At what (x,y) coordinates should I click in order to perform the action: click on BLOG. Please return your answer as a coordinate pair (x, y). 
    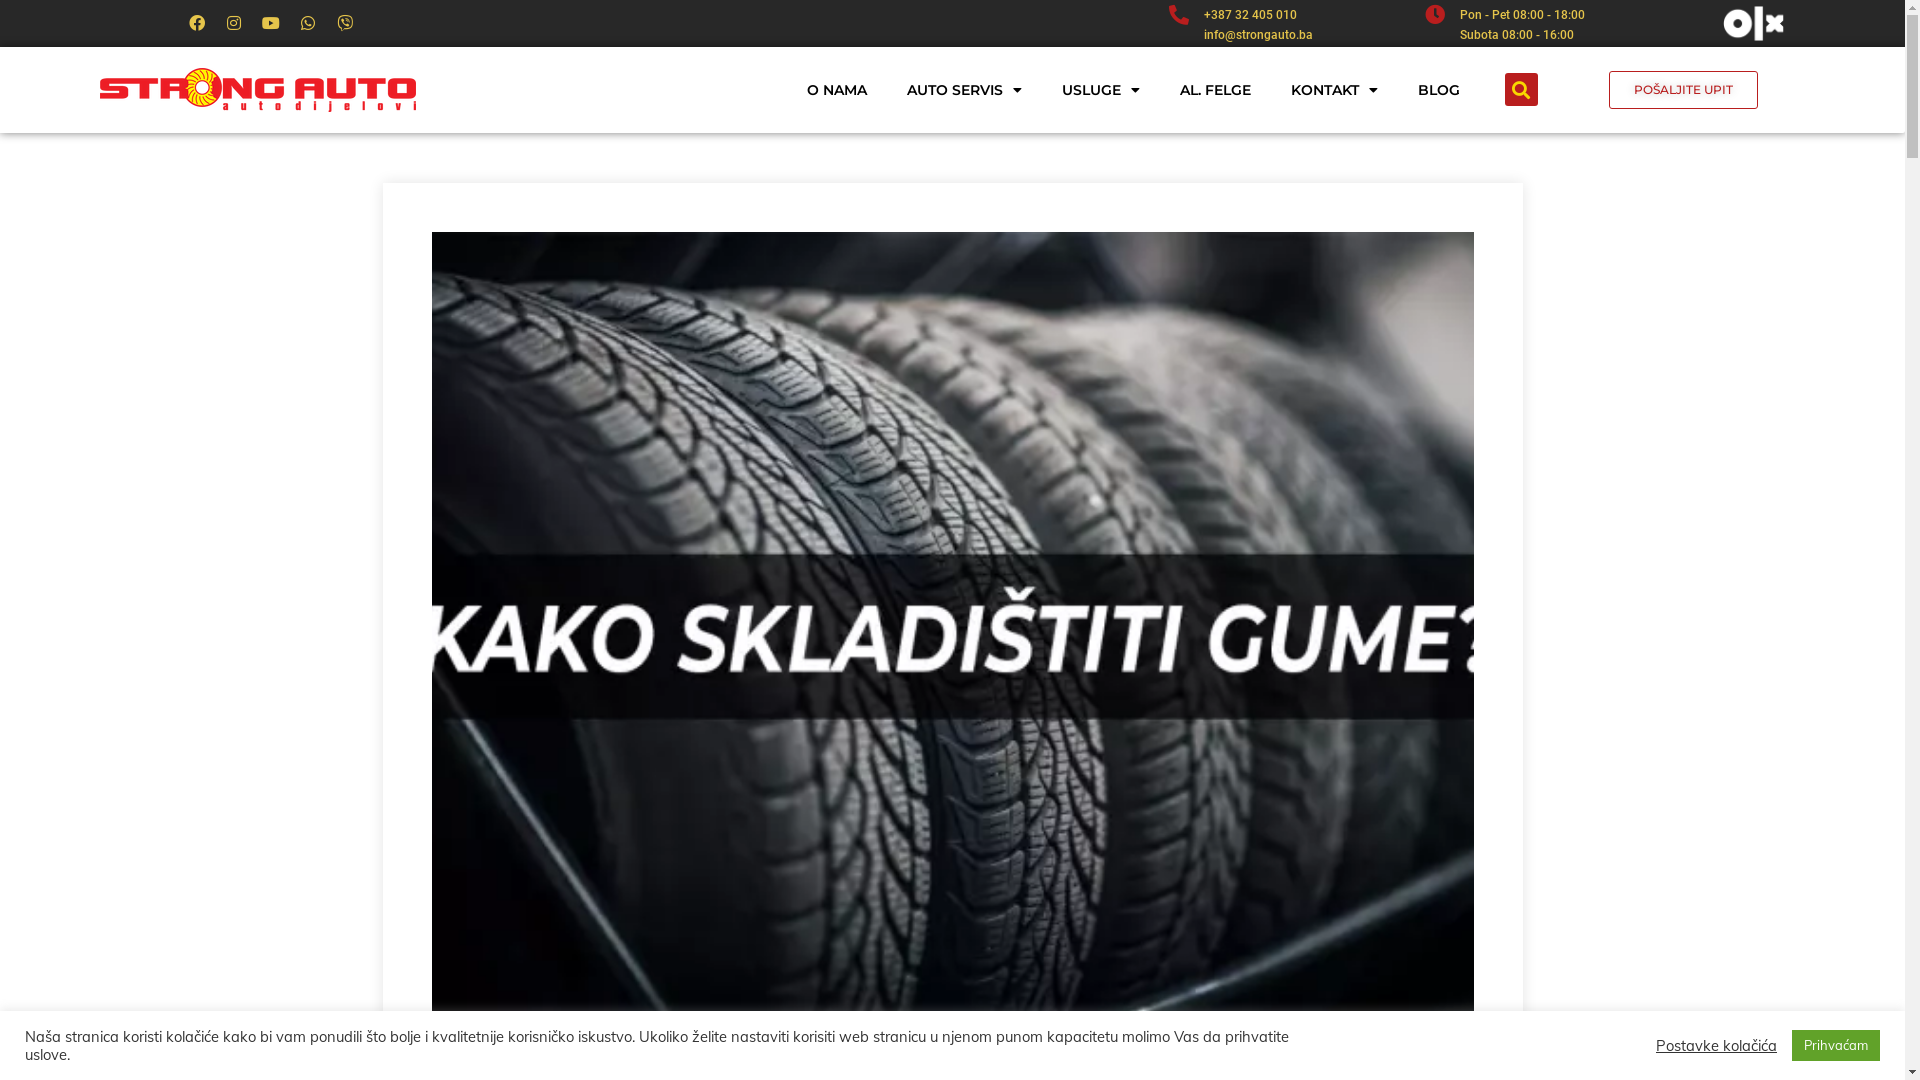
    Looking at the image, I should click on (1439, 90).